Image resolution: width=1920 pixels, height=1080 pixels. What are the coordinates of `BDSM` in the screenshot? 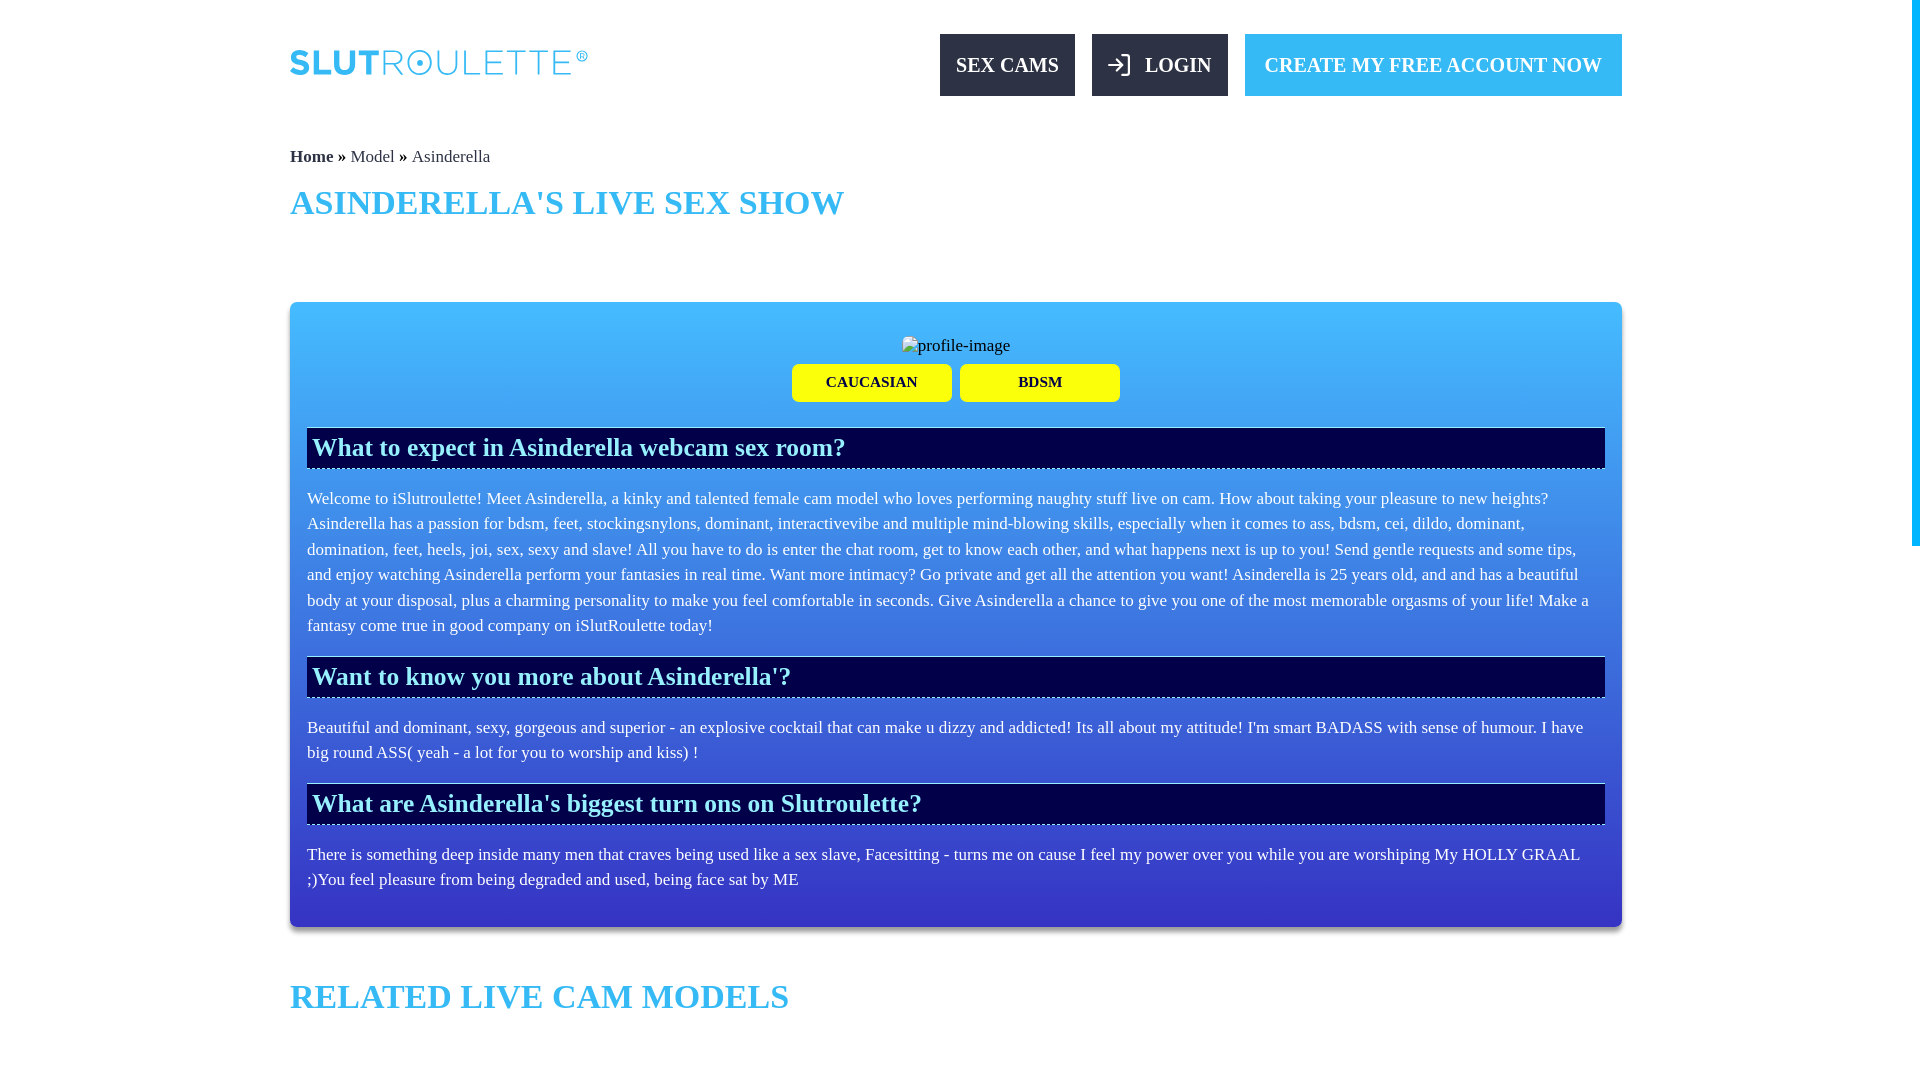 It's located at (1040, 382).